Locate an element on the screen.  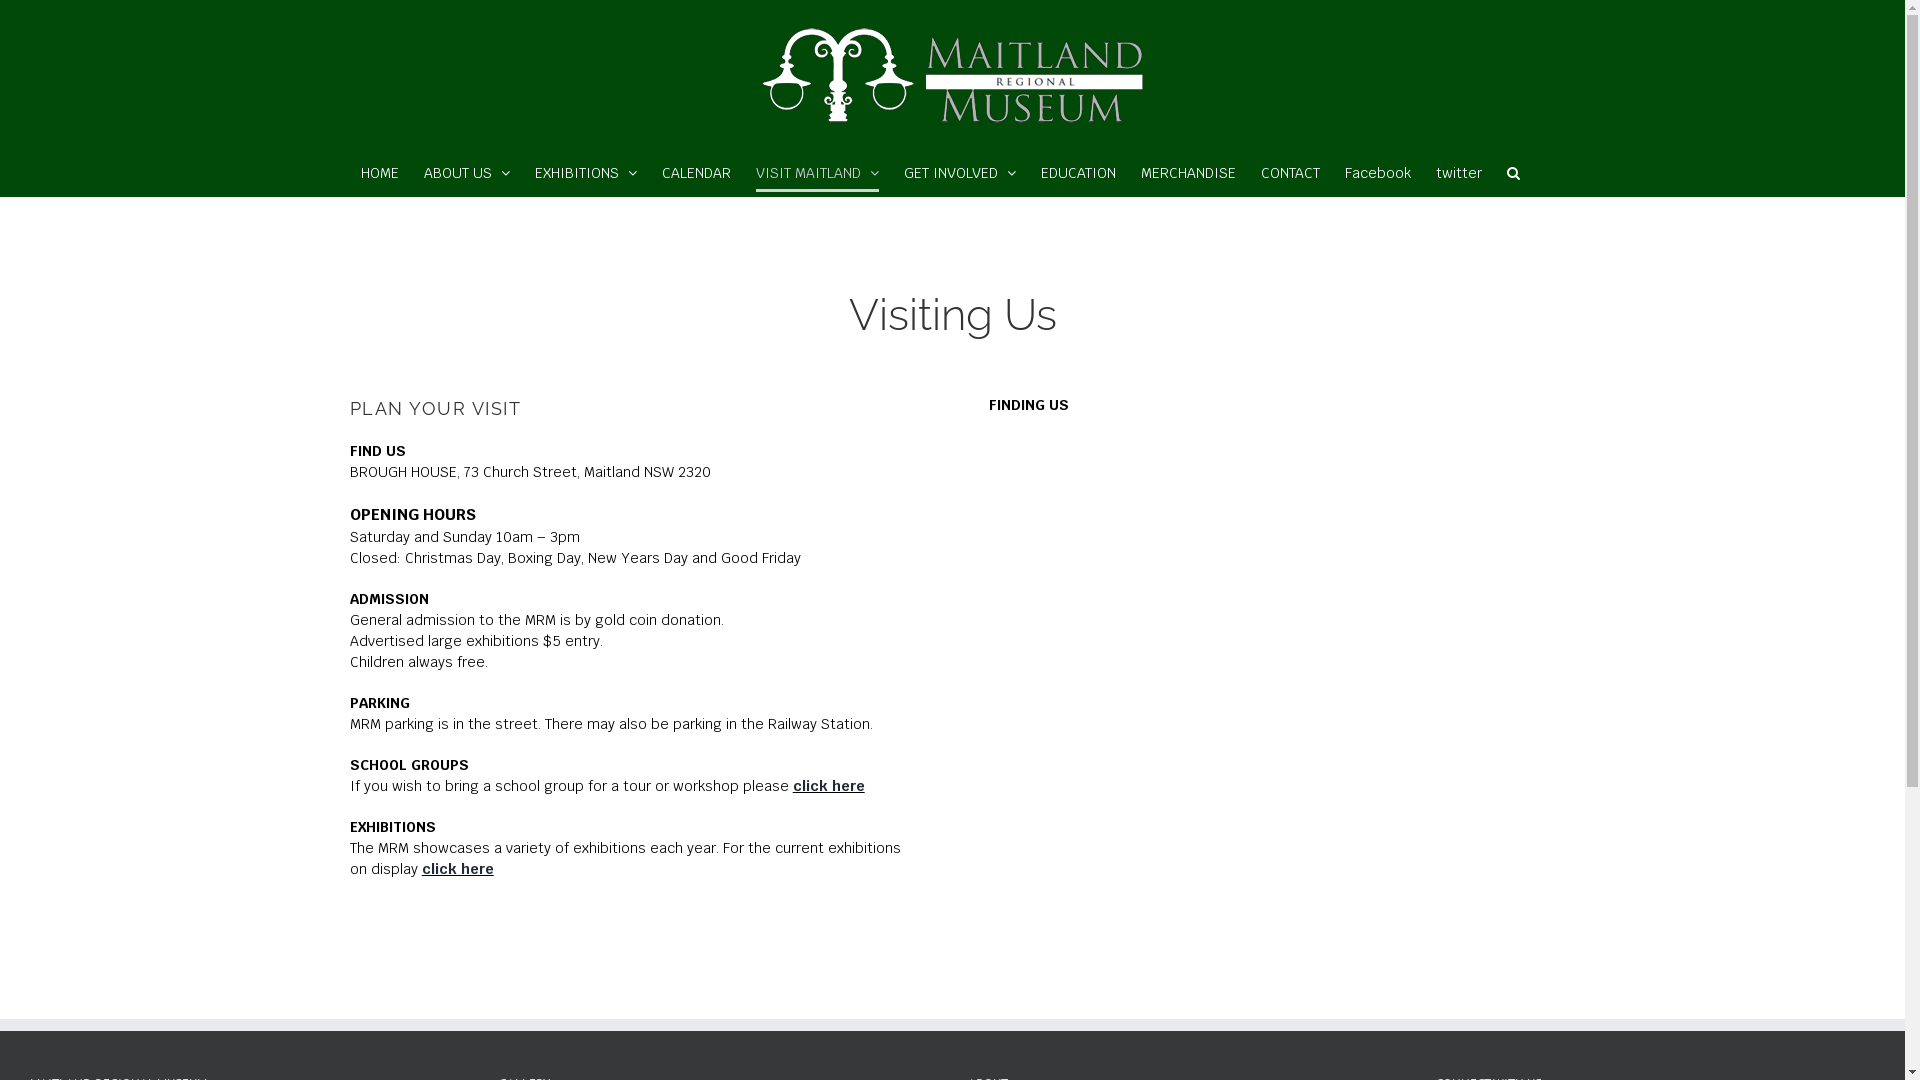
EDUCATION is located at coordinates (1078, 172).